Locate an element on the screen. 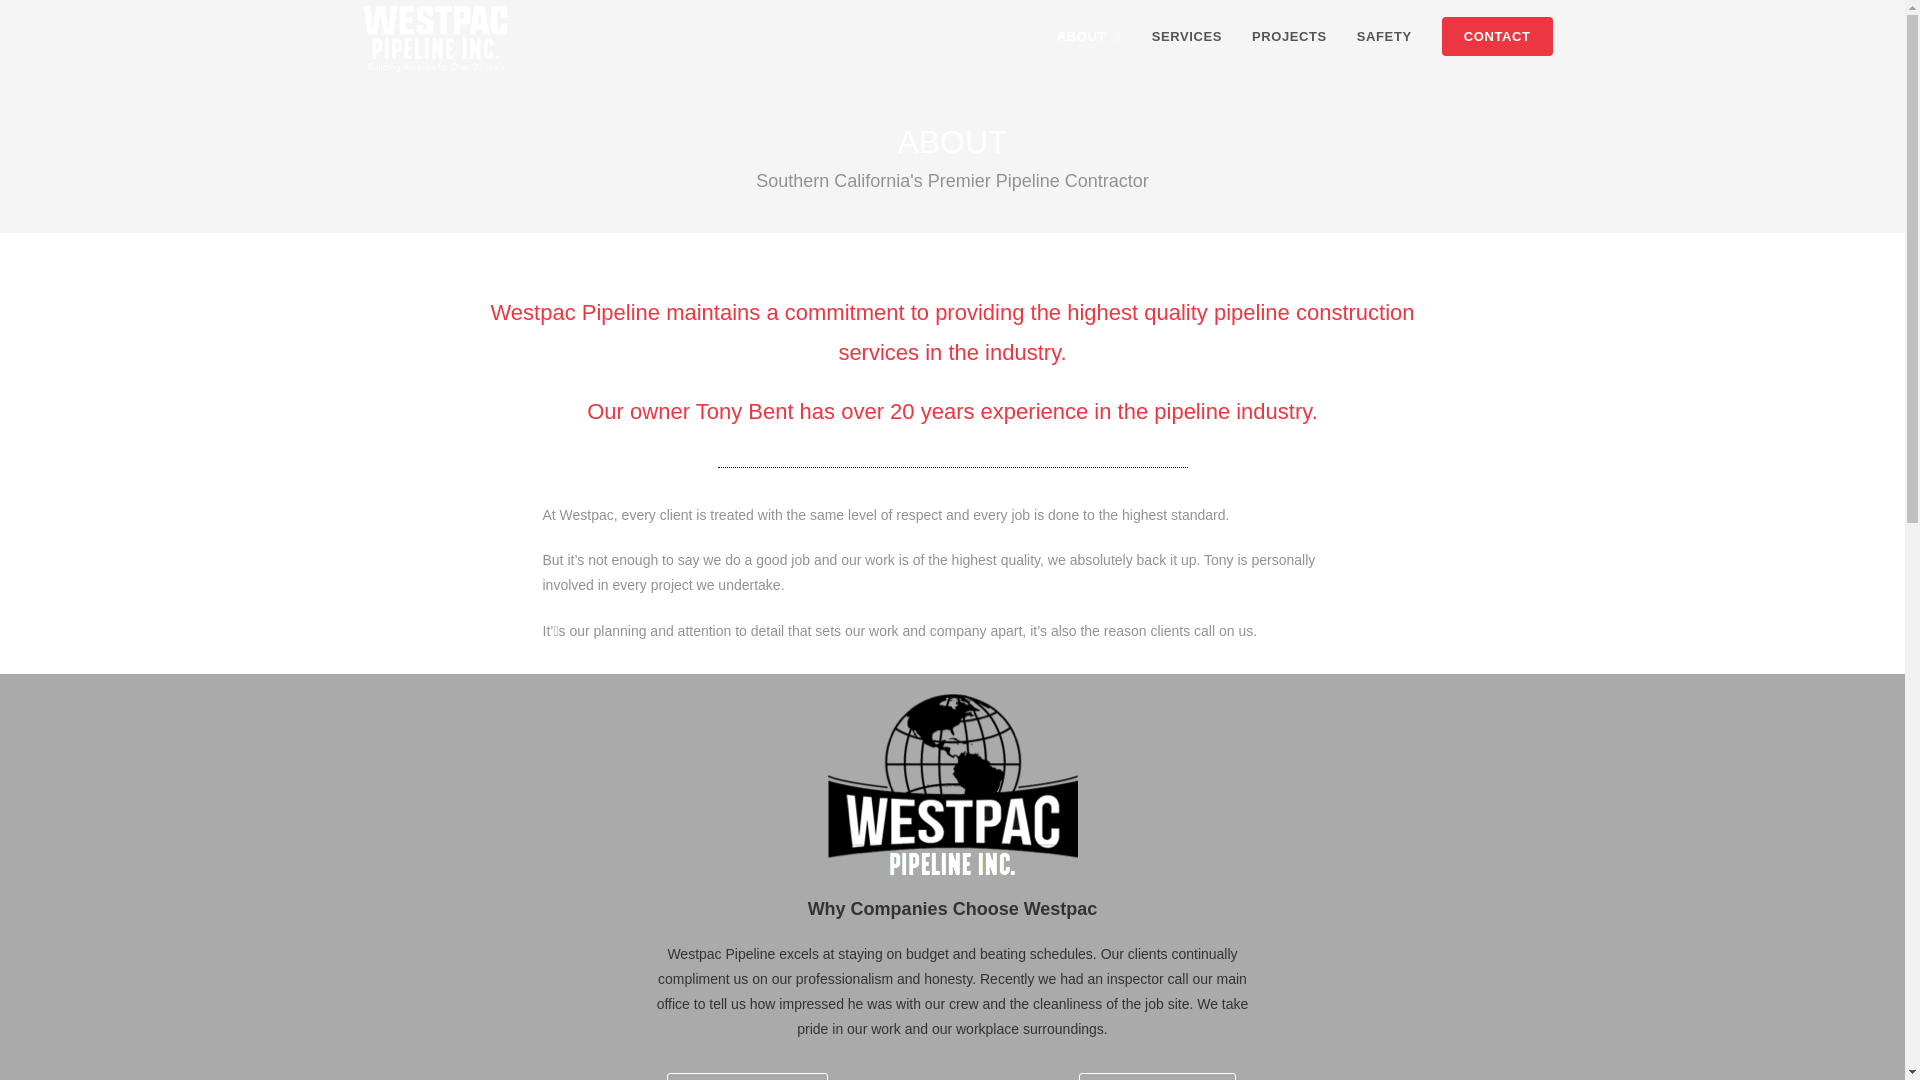  Review Projects is located at coordinates (1158, 1076).